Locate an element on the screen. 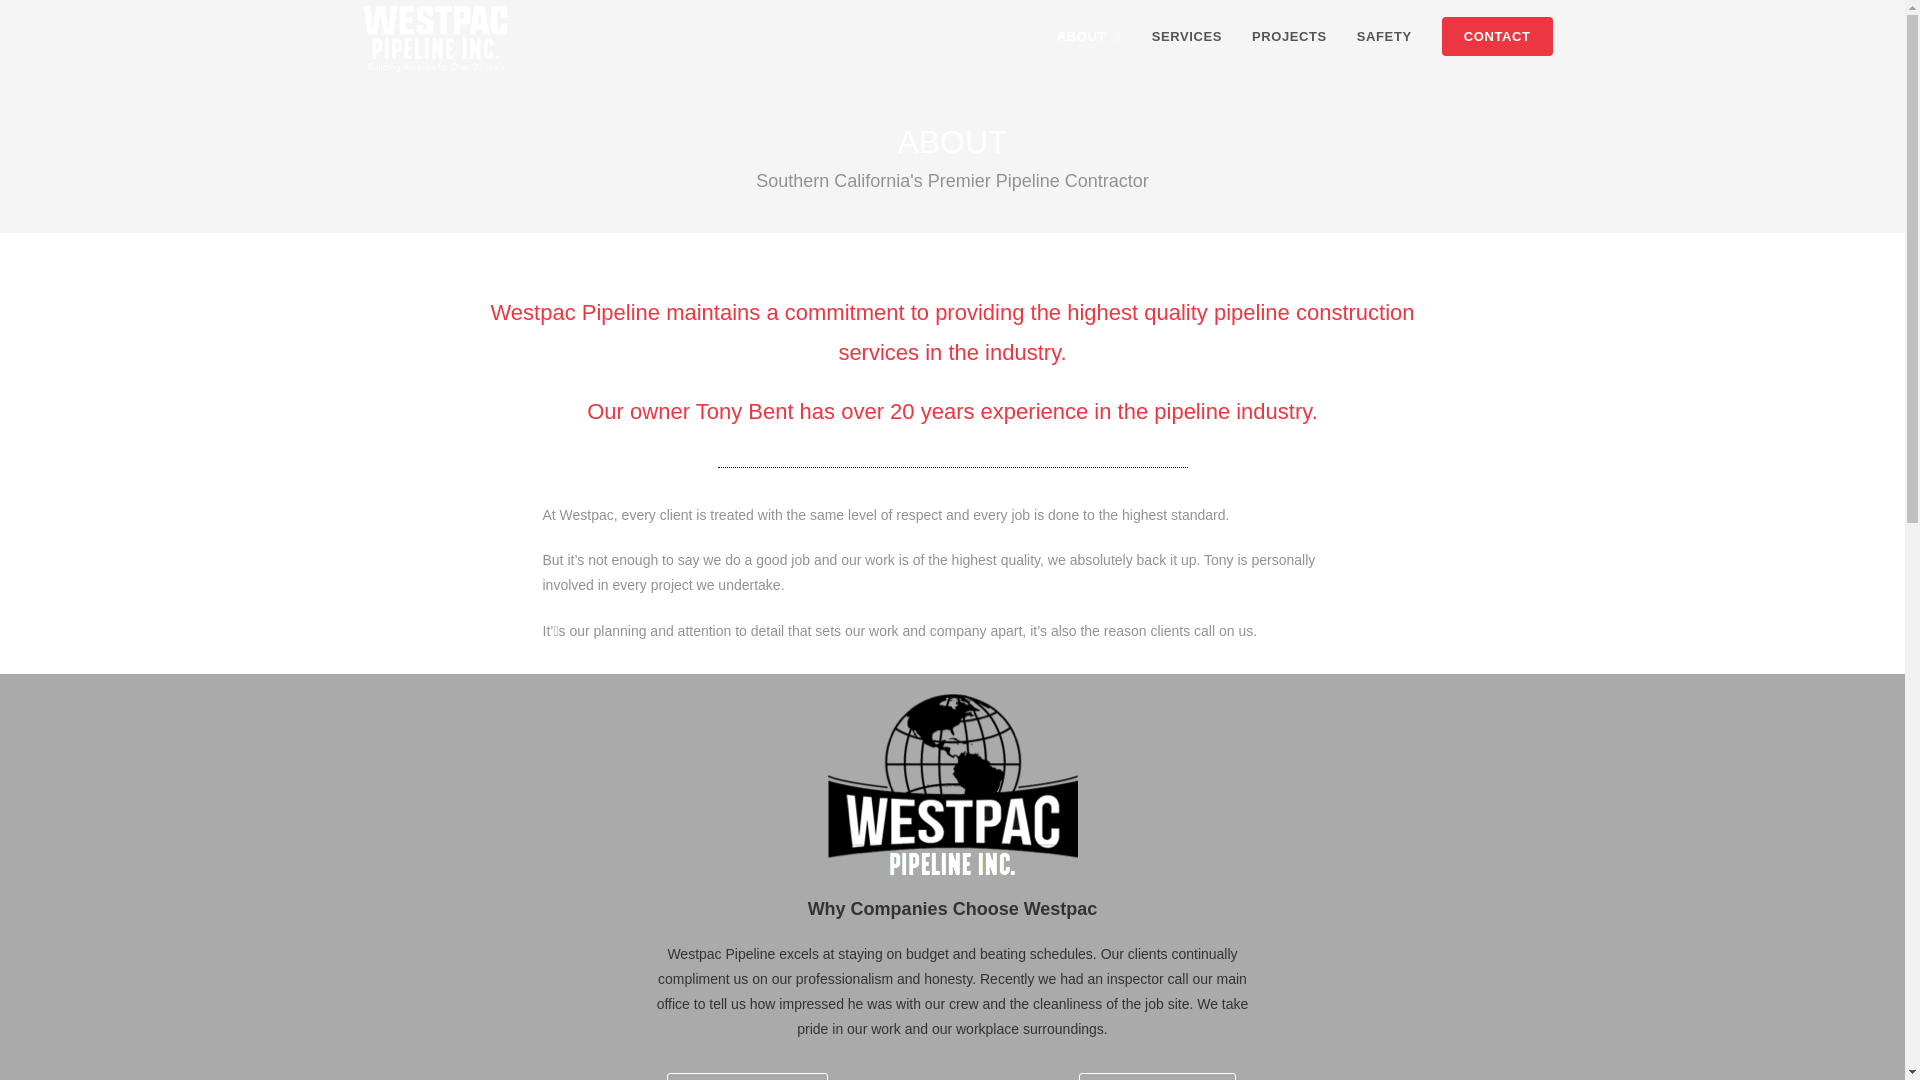  Review Projects is located at coordinates (1158, 1076).